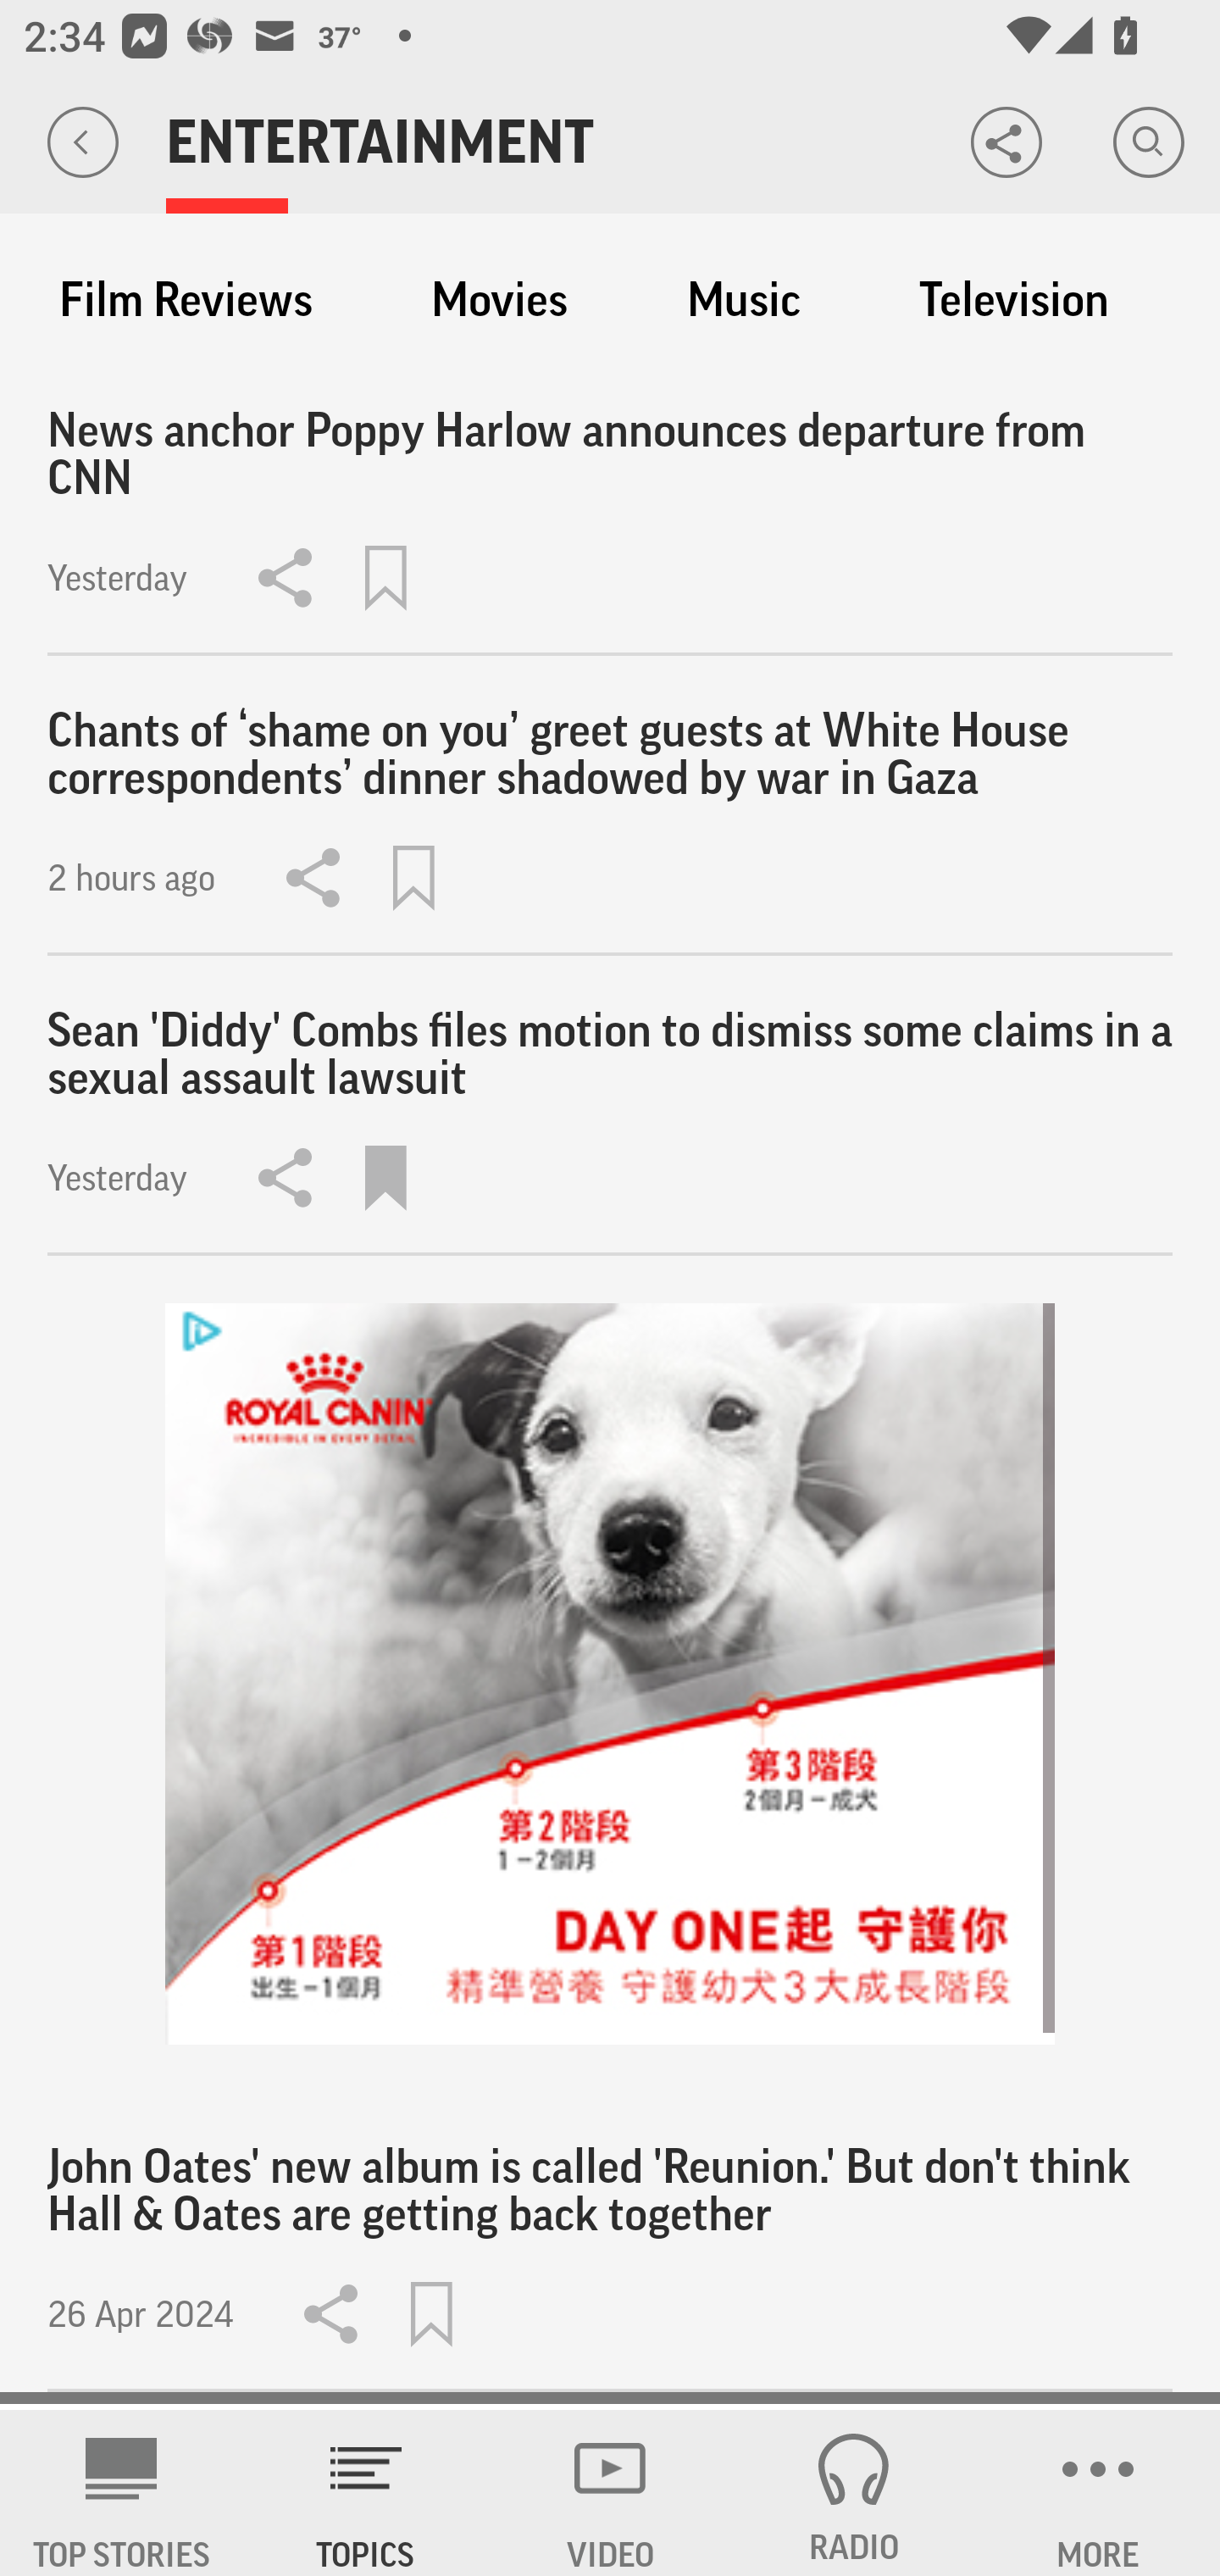  What do you see at coordinates (854, 2493) in the screenshot?
I see `RADIO` at bounding box center [854, 2493].